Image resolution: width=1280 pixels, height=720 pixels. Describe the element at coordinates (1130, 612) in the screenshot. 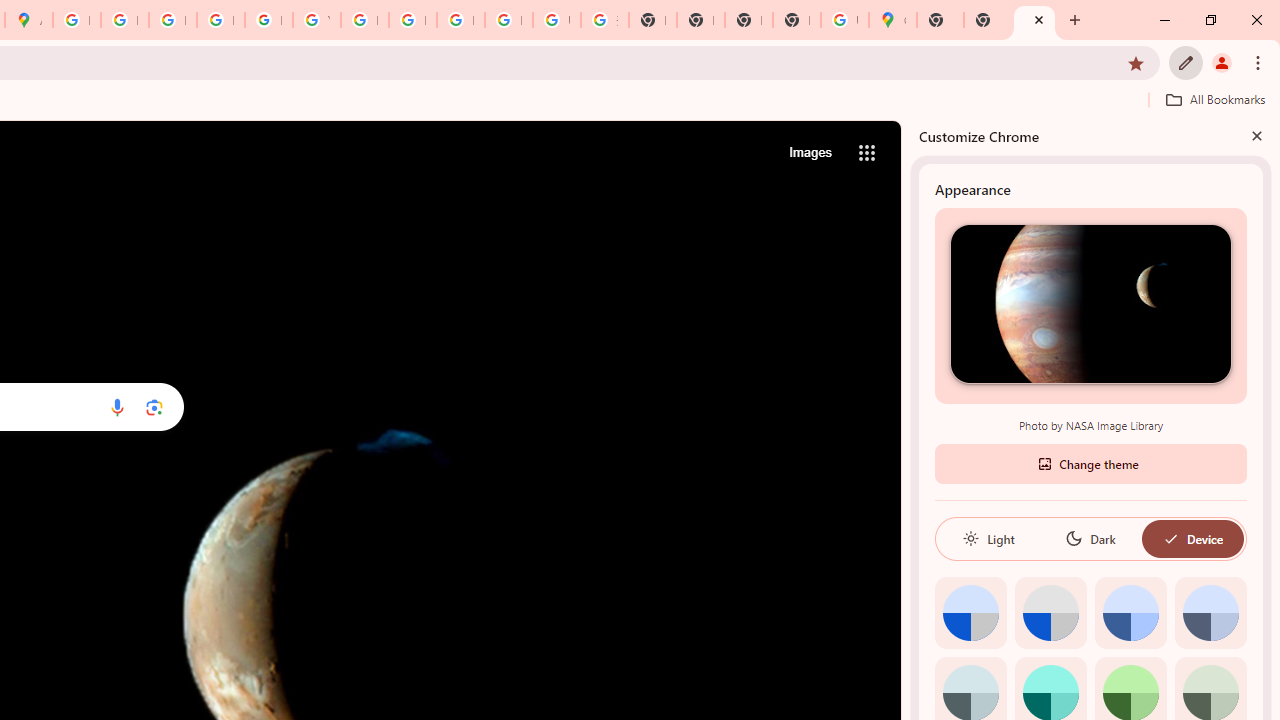

I see `Blue` at that location.